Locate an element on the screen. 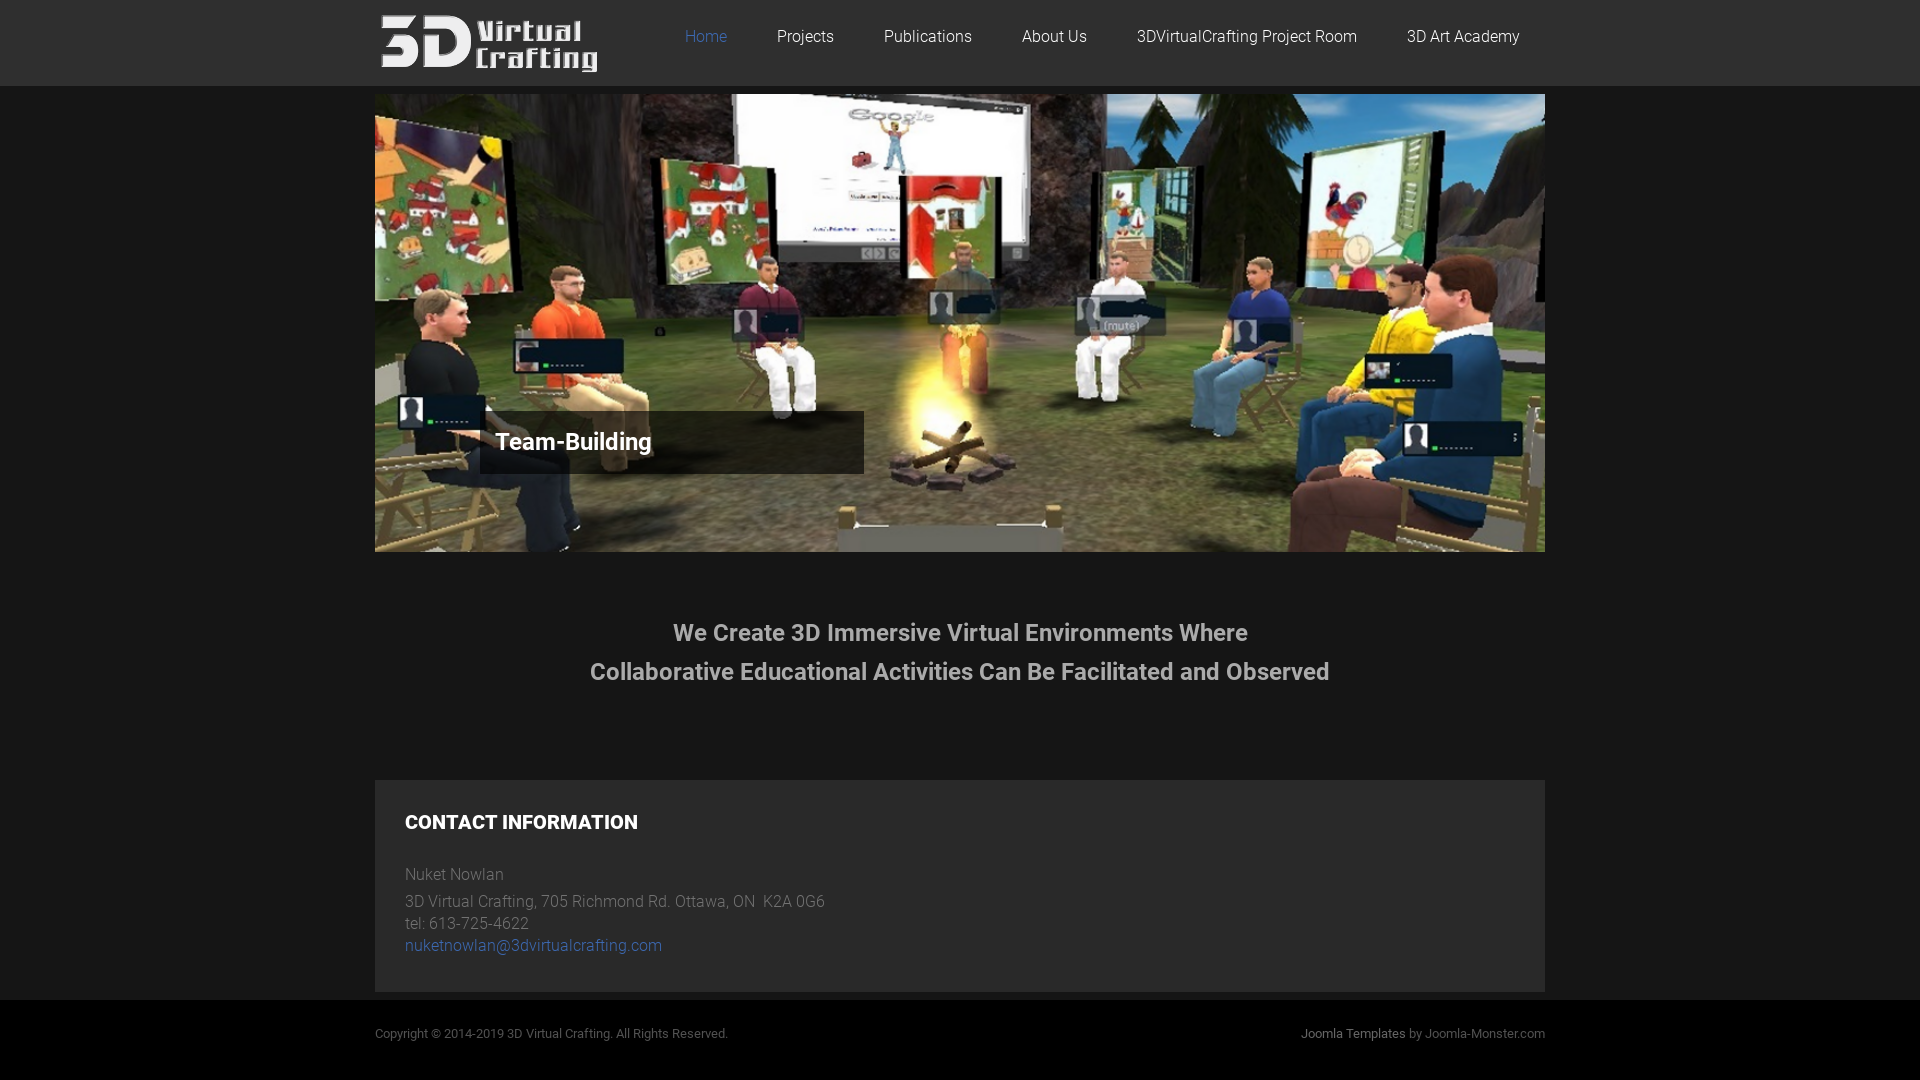 The height and width of the screenshot is (1080, 1920). Home is located at coordinates (706, 37).